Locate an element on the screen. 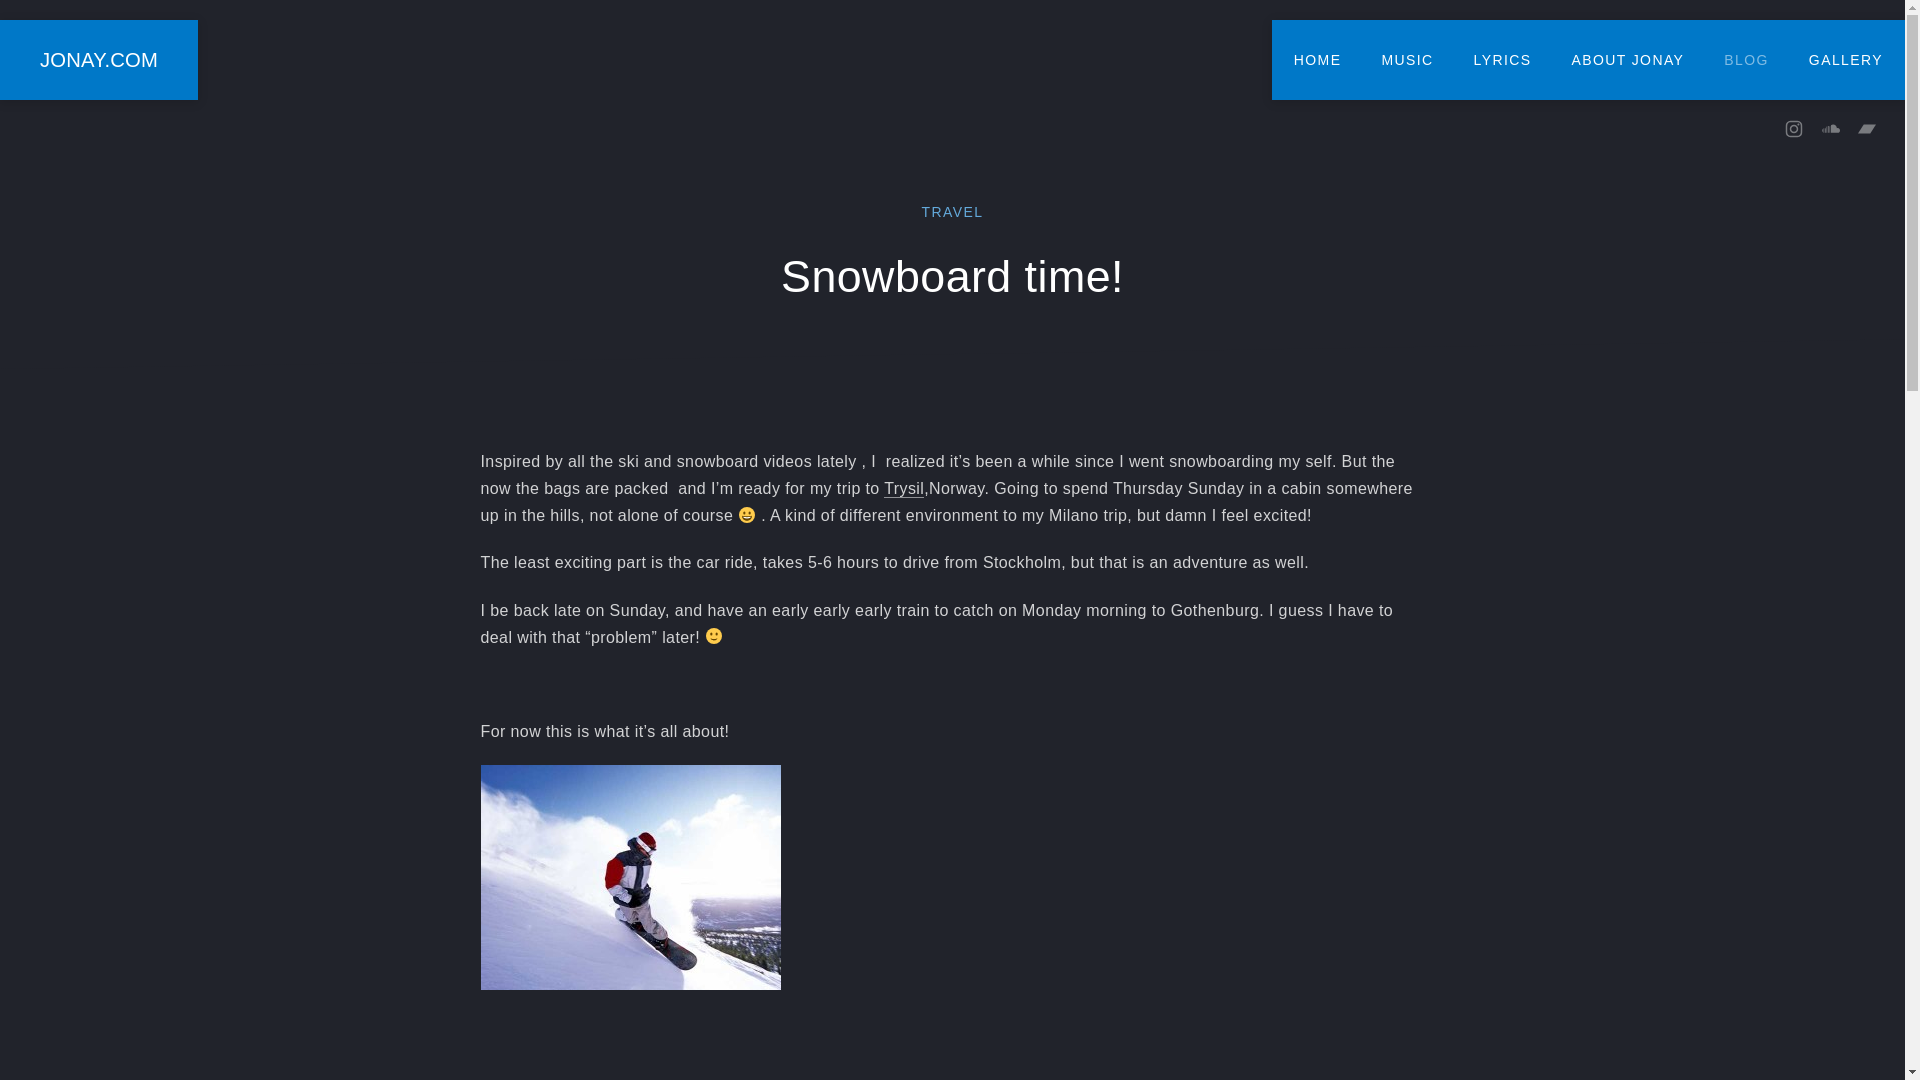 The height and width of the screenshot is (1080, 1920). GALLERY is located at coordinates (1846, 60).